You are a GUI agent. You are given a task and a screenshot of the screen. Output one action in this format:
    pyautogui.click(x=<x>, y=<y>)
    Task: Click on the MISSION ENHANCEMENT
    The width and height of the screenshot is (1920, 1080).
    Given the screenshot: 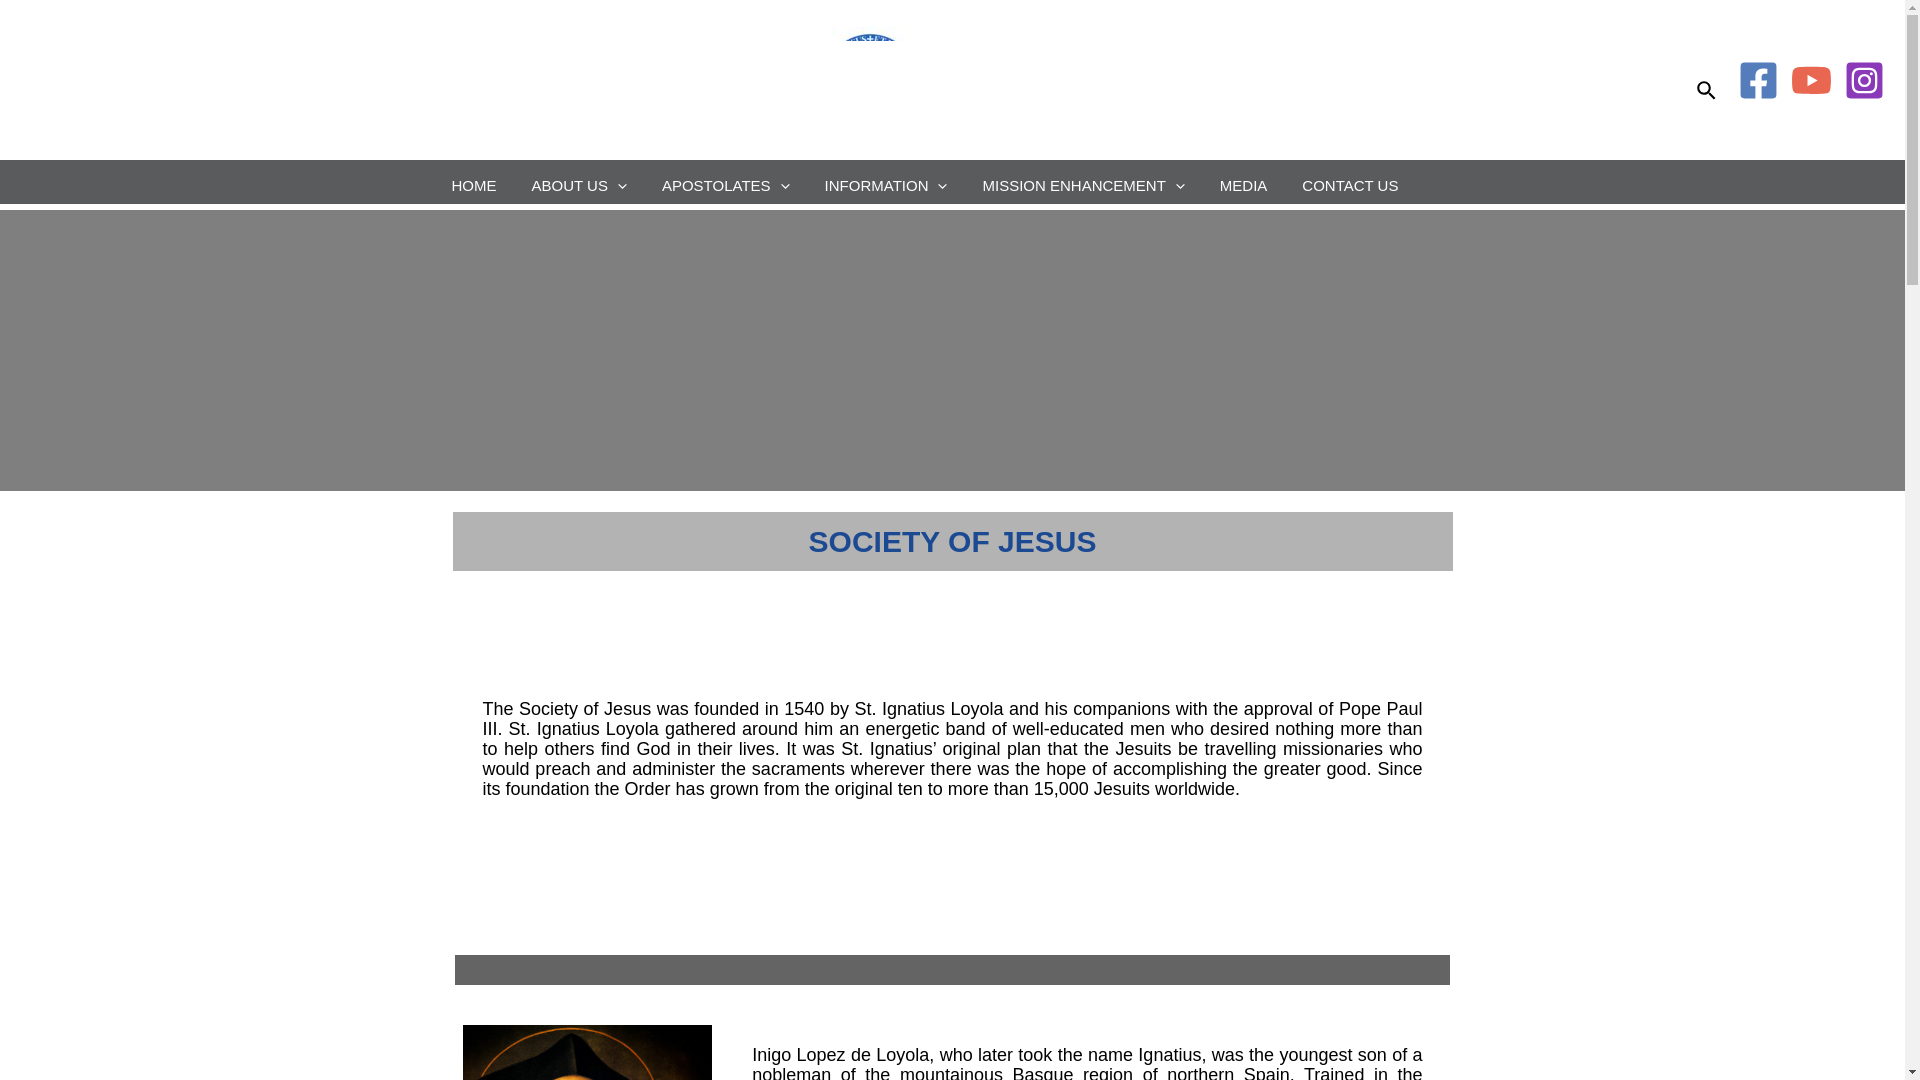 What is the action you would take?
    pyautogui.click(x=1085, y=182)
    